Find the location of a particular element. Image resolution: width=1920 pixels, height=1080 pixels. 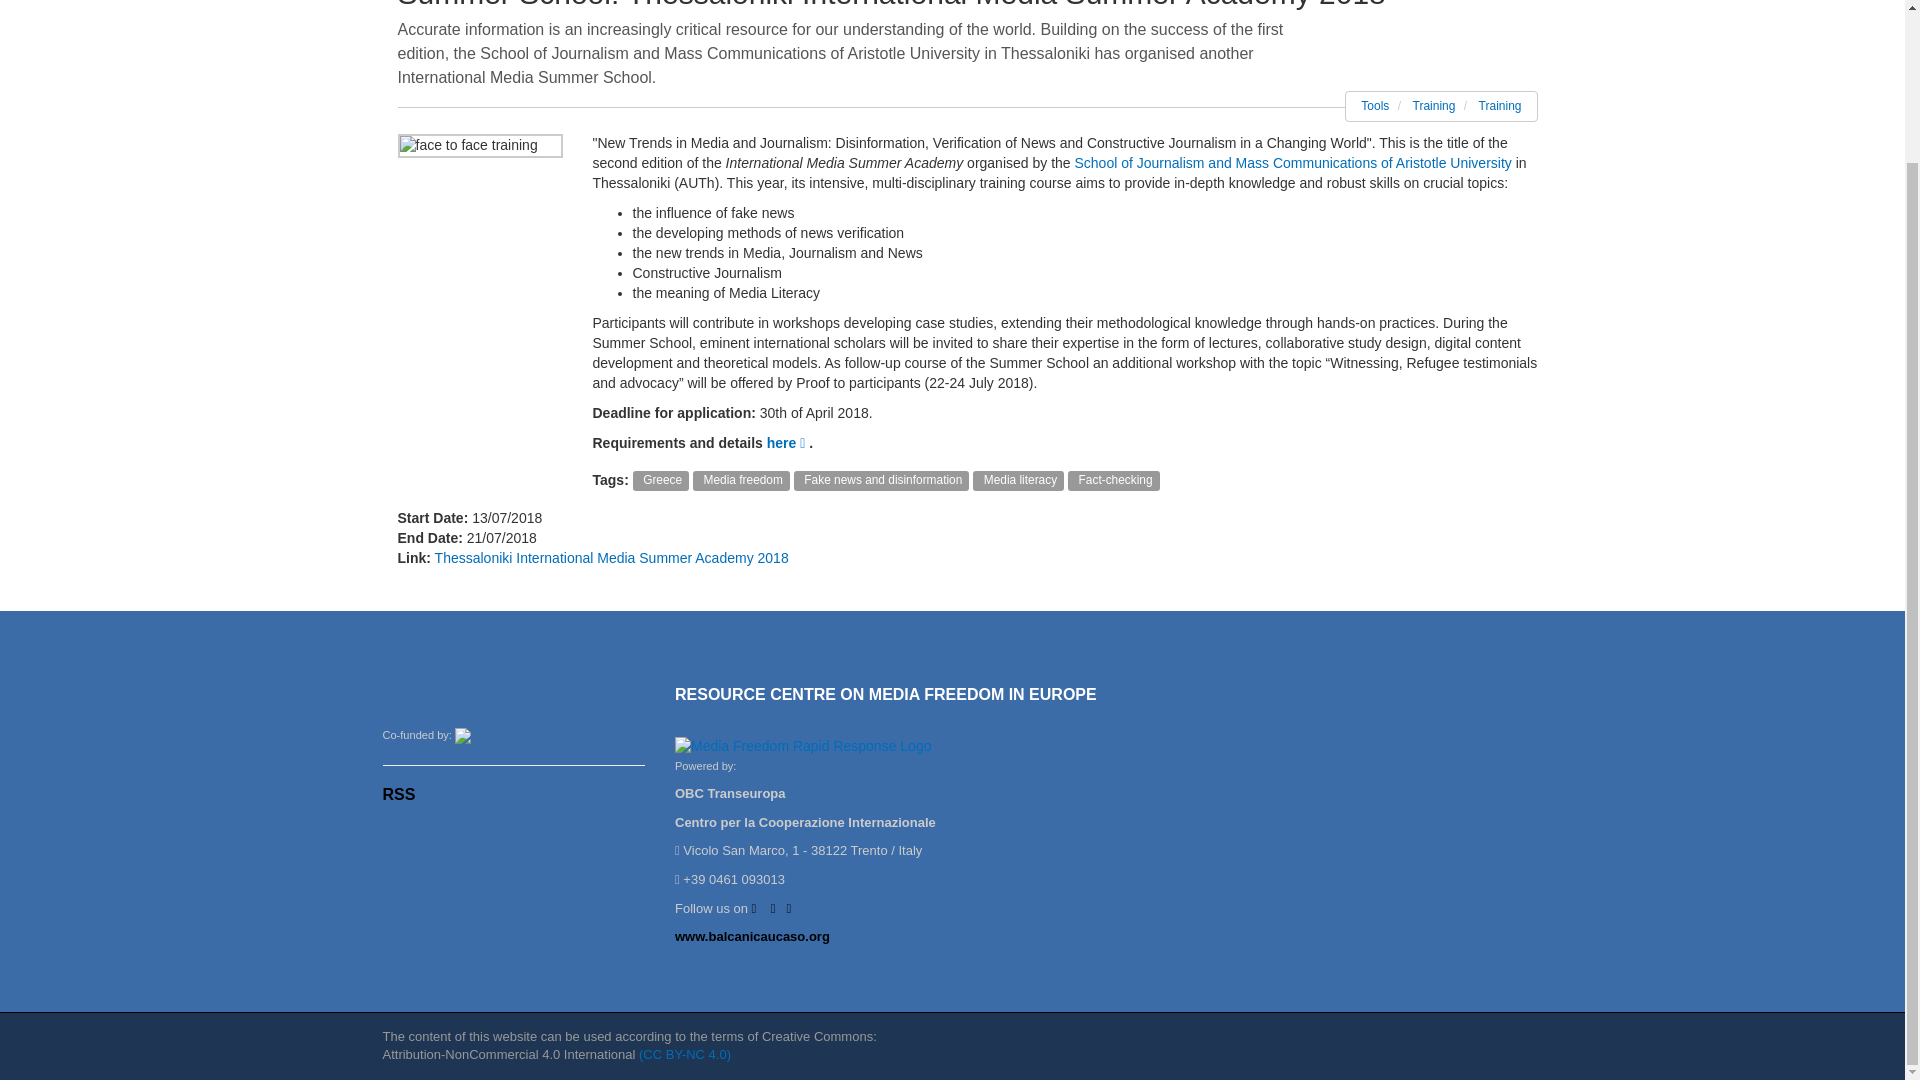

Tools is located at coordinates (1374, 106).